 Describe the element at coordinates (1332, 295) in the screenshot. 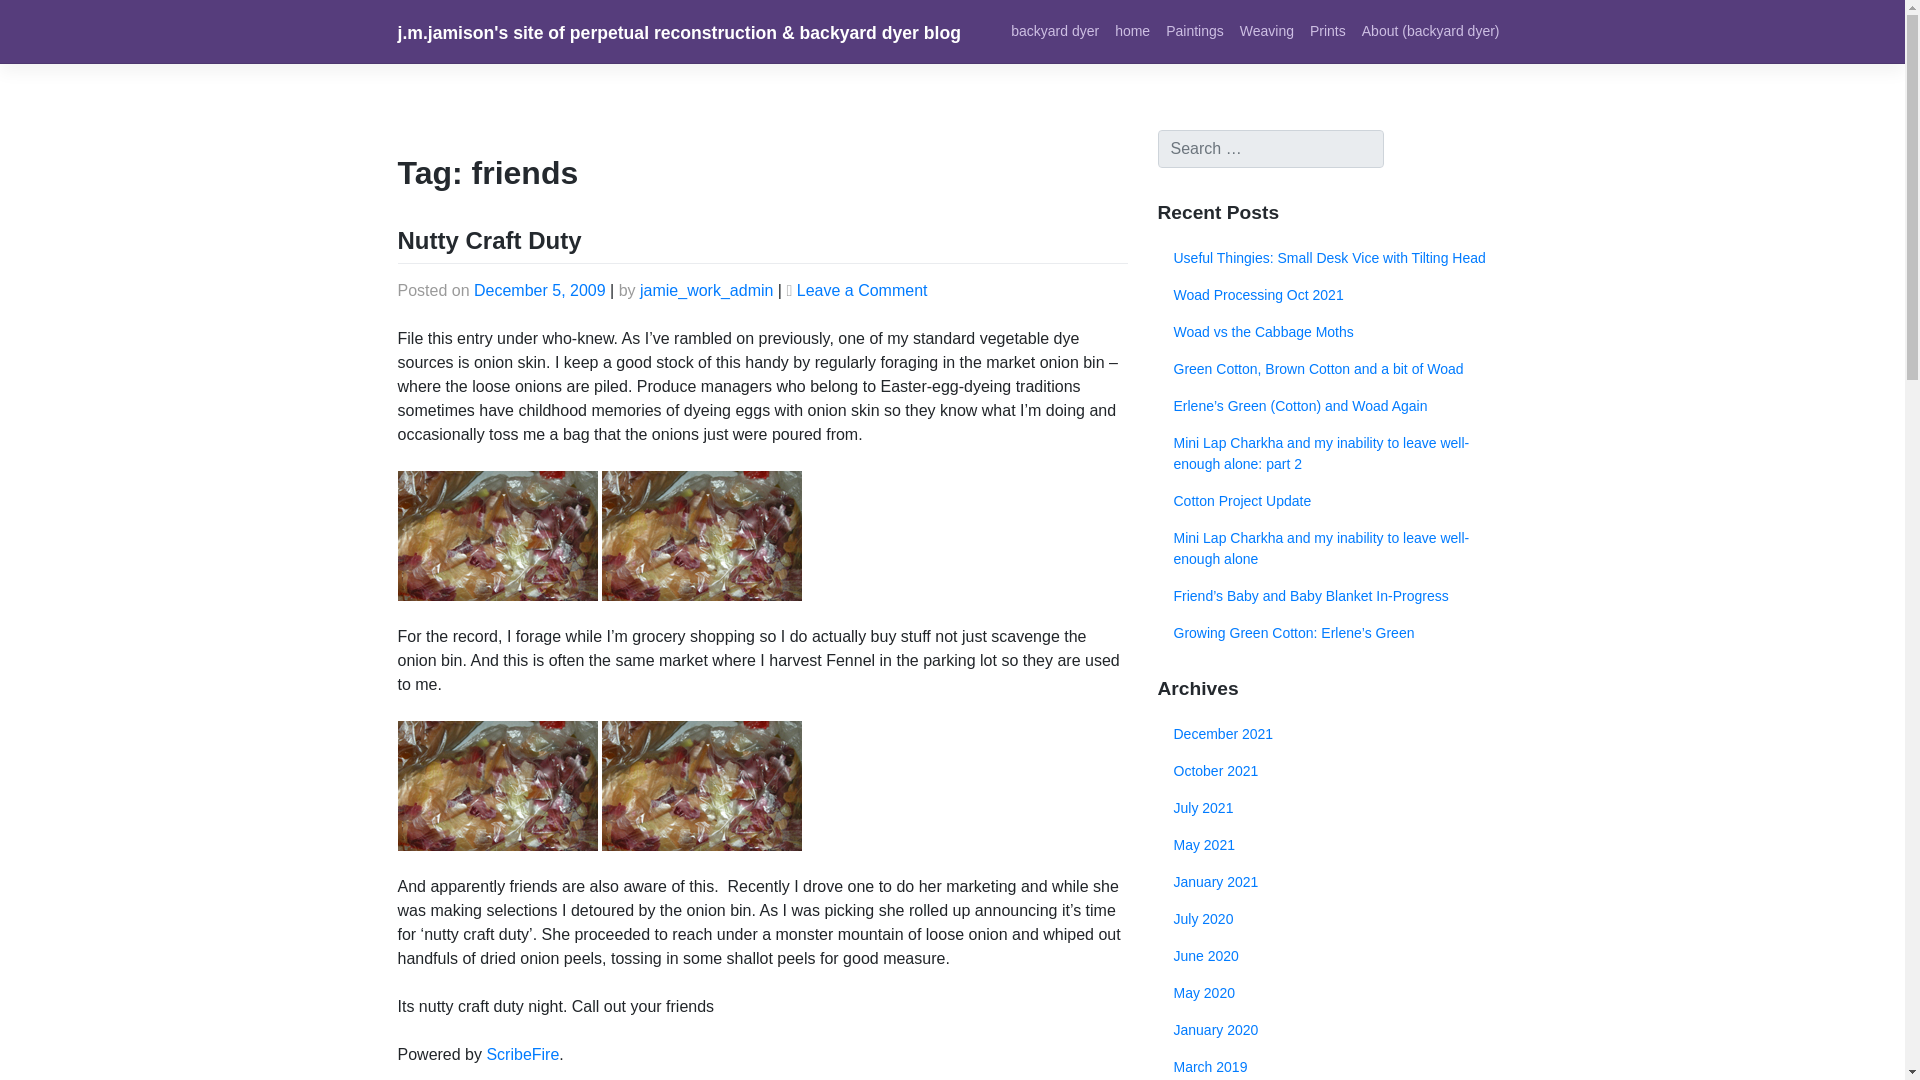

I see `Woad Processing Oct 2021` at that location.